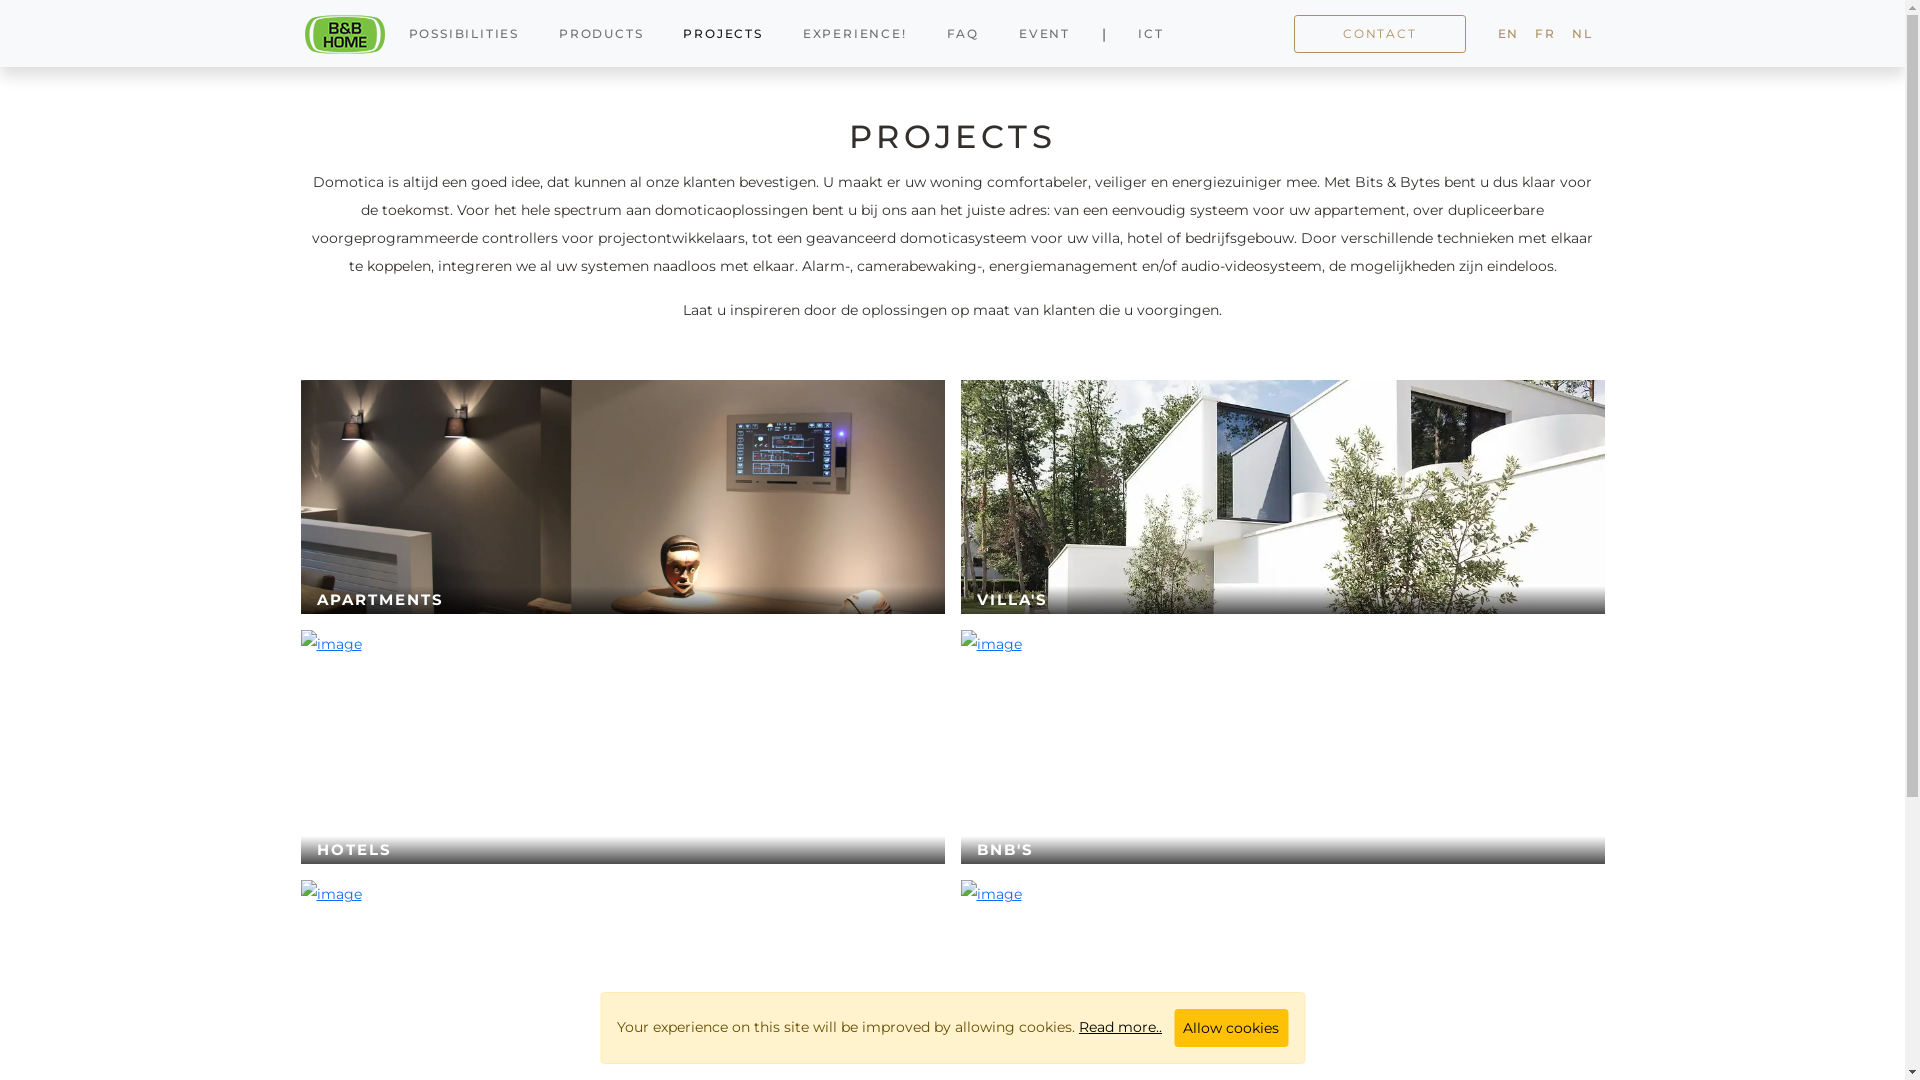 This screenshot has height=1080, width=1920. Describe the element at coordinates (963, 34) in the screenshot. I see `FAQ` at that location.